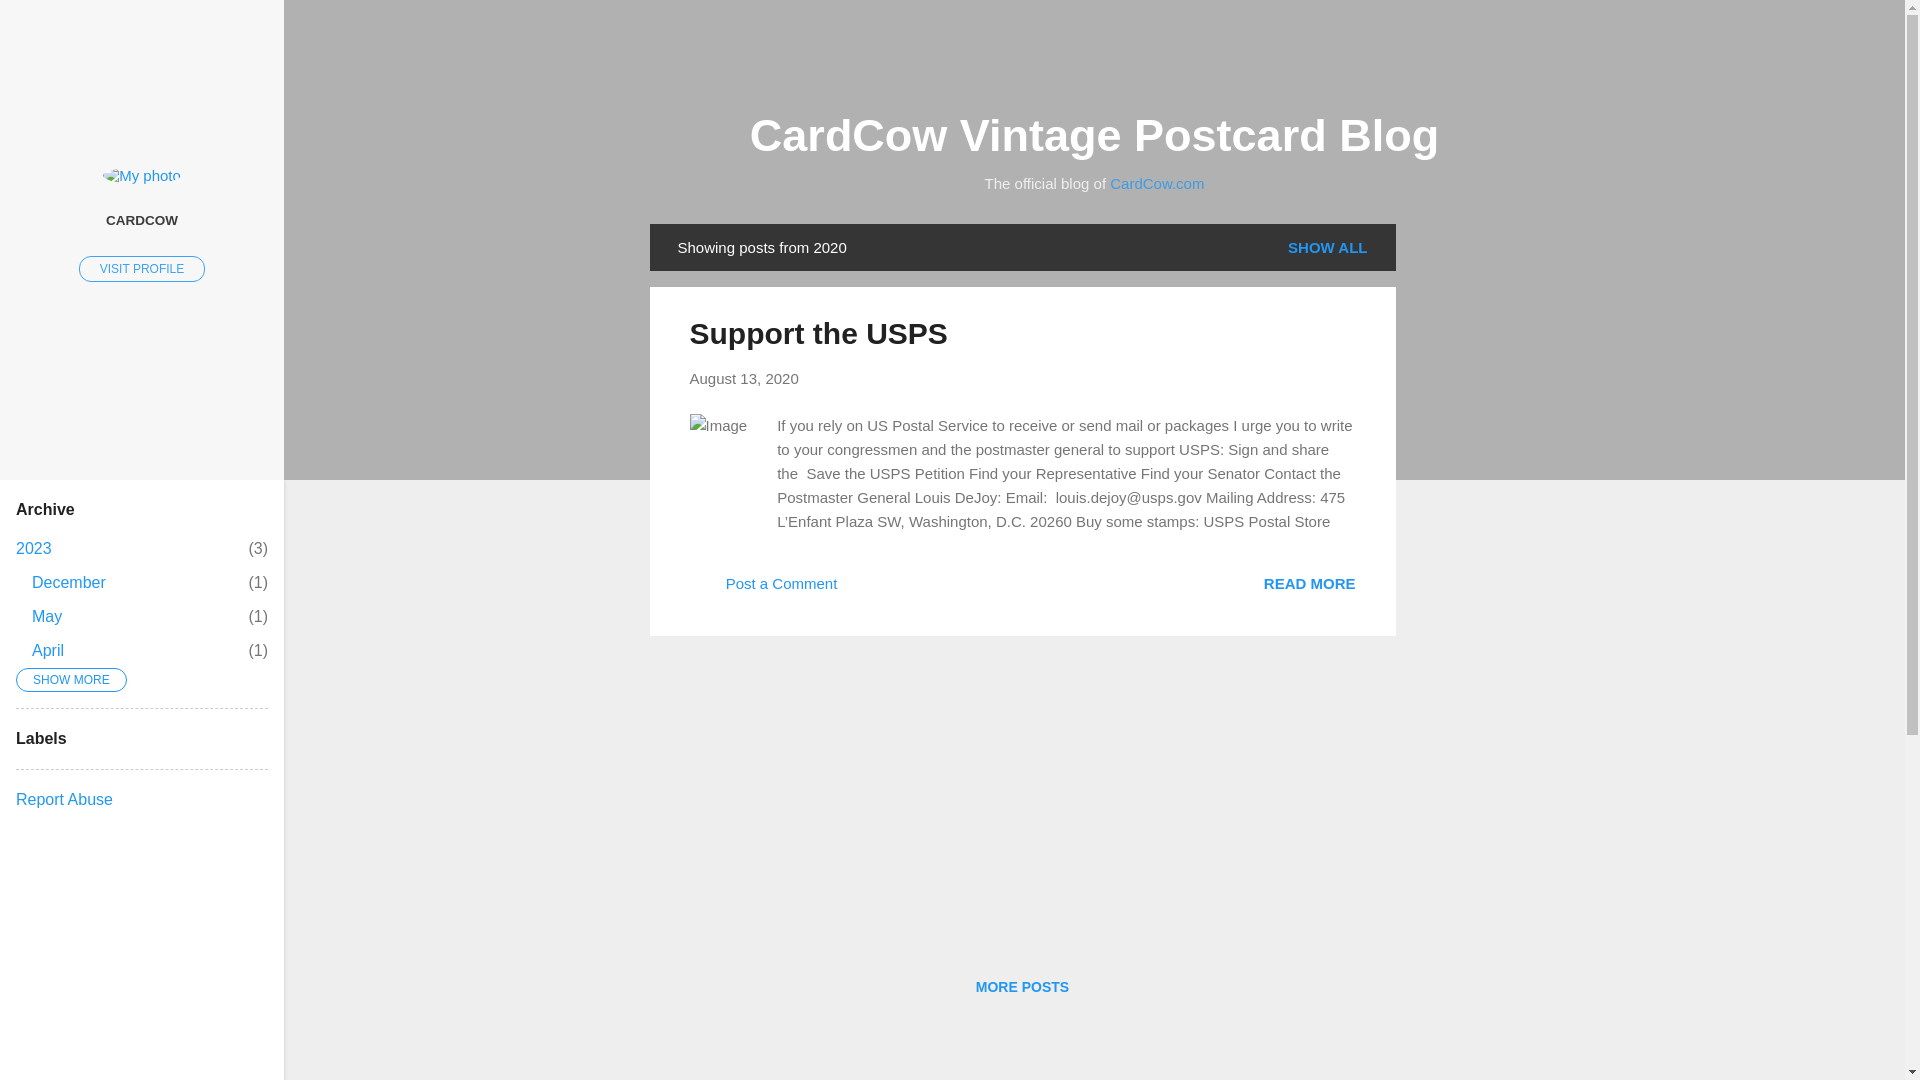 This screenshot has width=1920, height=1080. What do you see at coordinates (1094, 135) in the screenshot?
I see `Post a Comment` at bounding box center [1094, 135].